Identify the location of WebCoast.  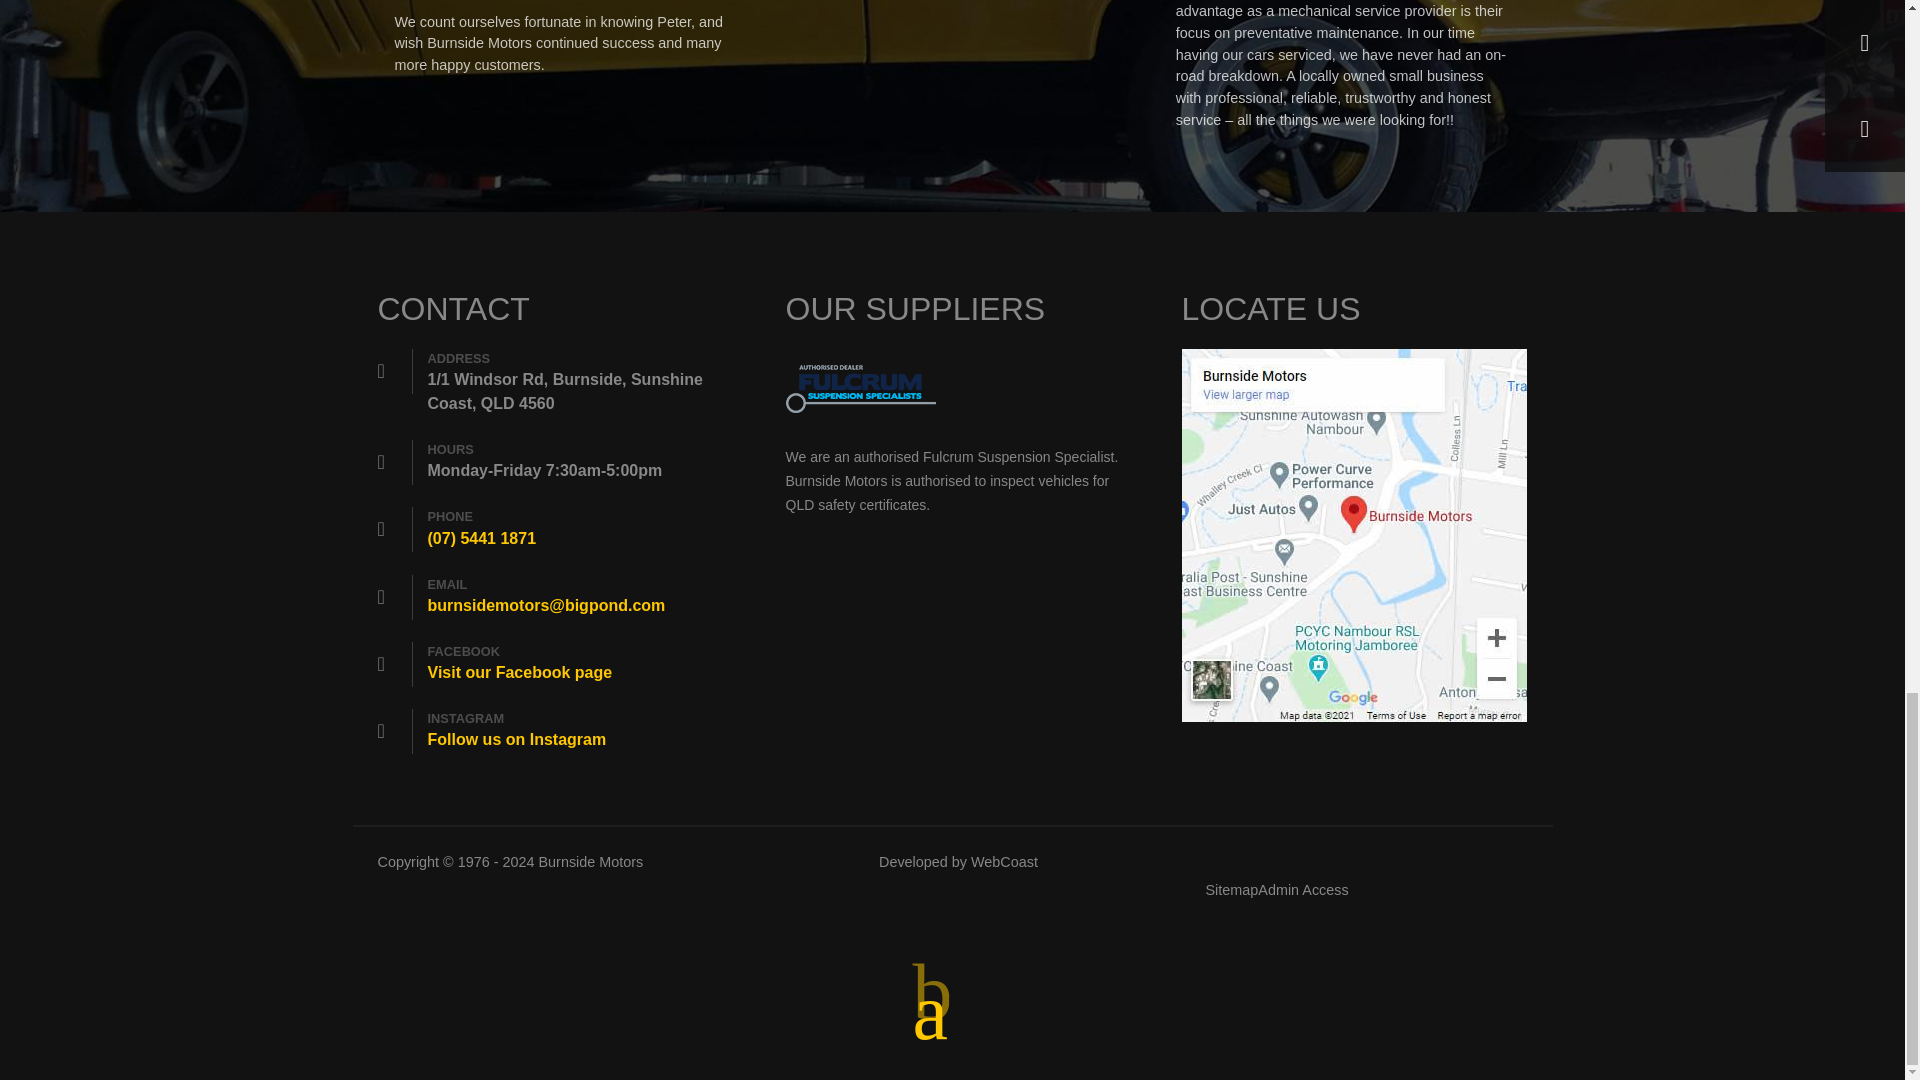
(1004, 862).